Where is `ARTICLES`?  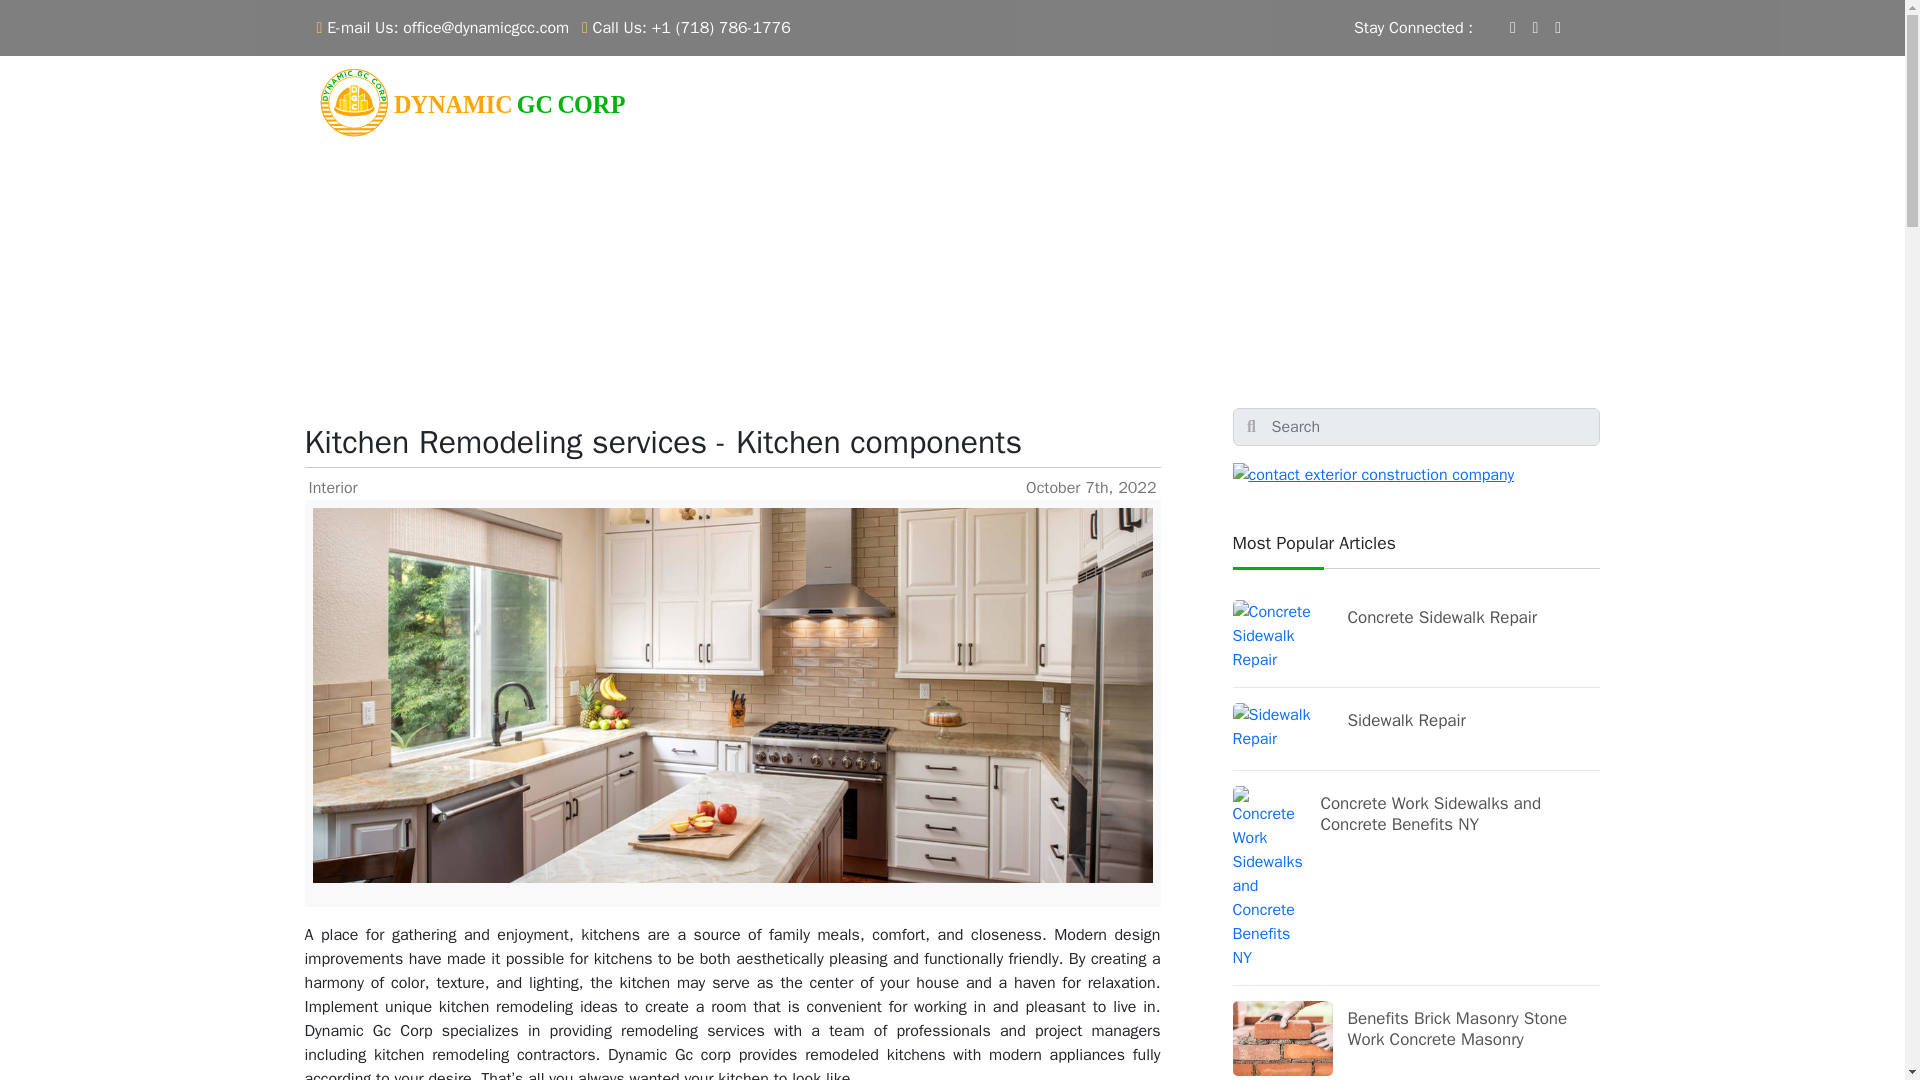
ARTICLES is located at coordinates (1464, 108).